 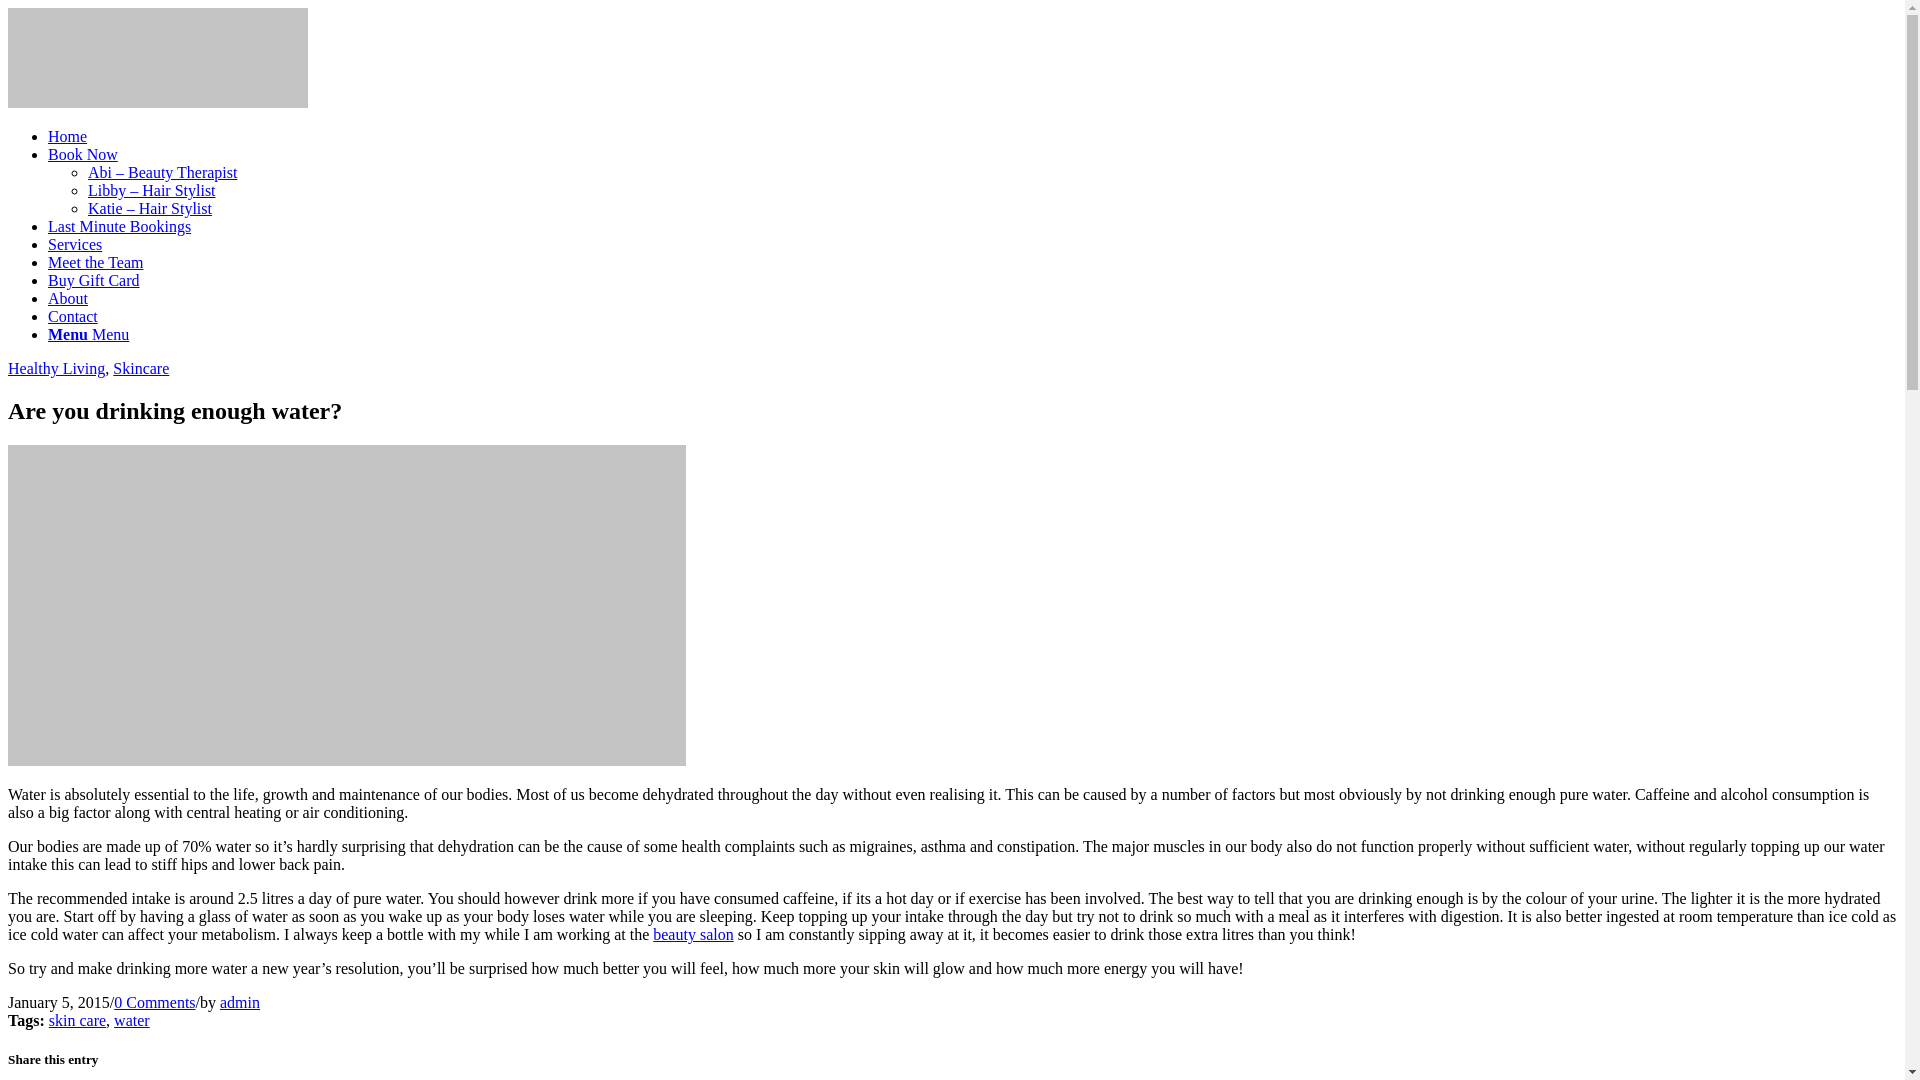 What do you see at coordinates (240, 1002) in the screenshot?
I see `admin` at bounding box center [240, 1002].